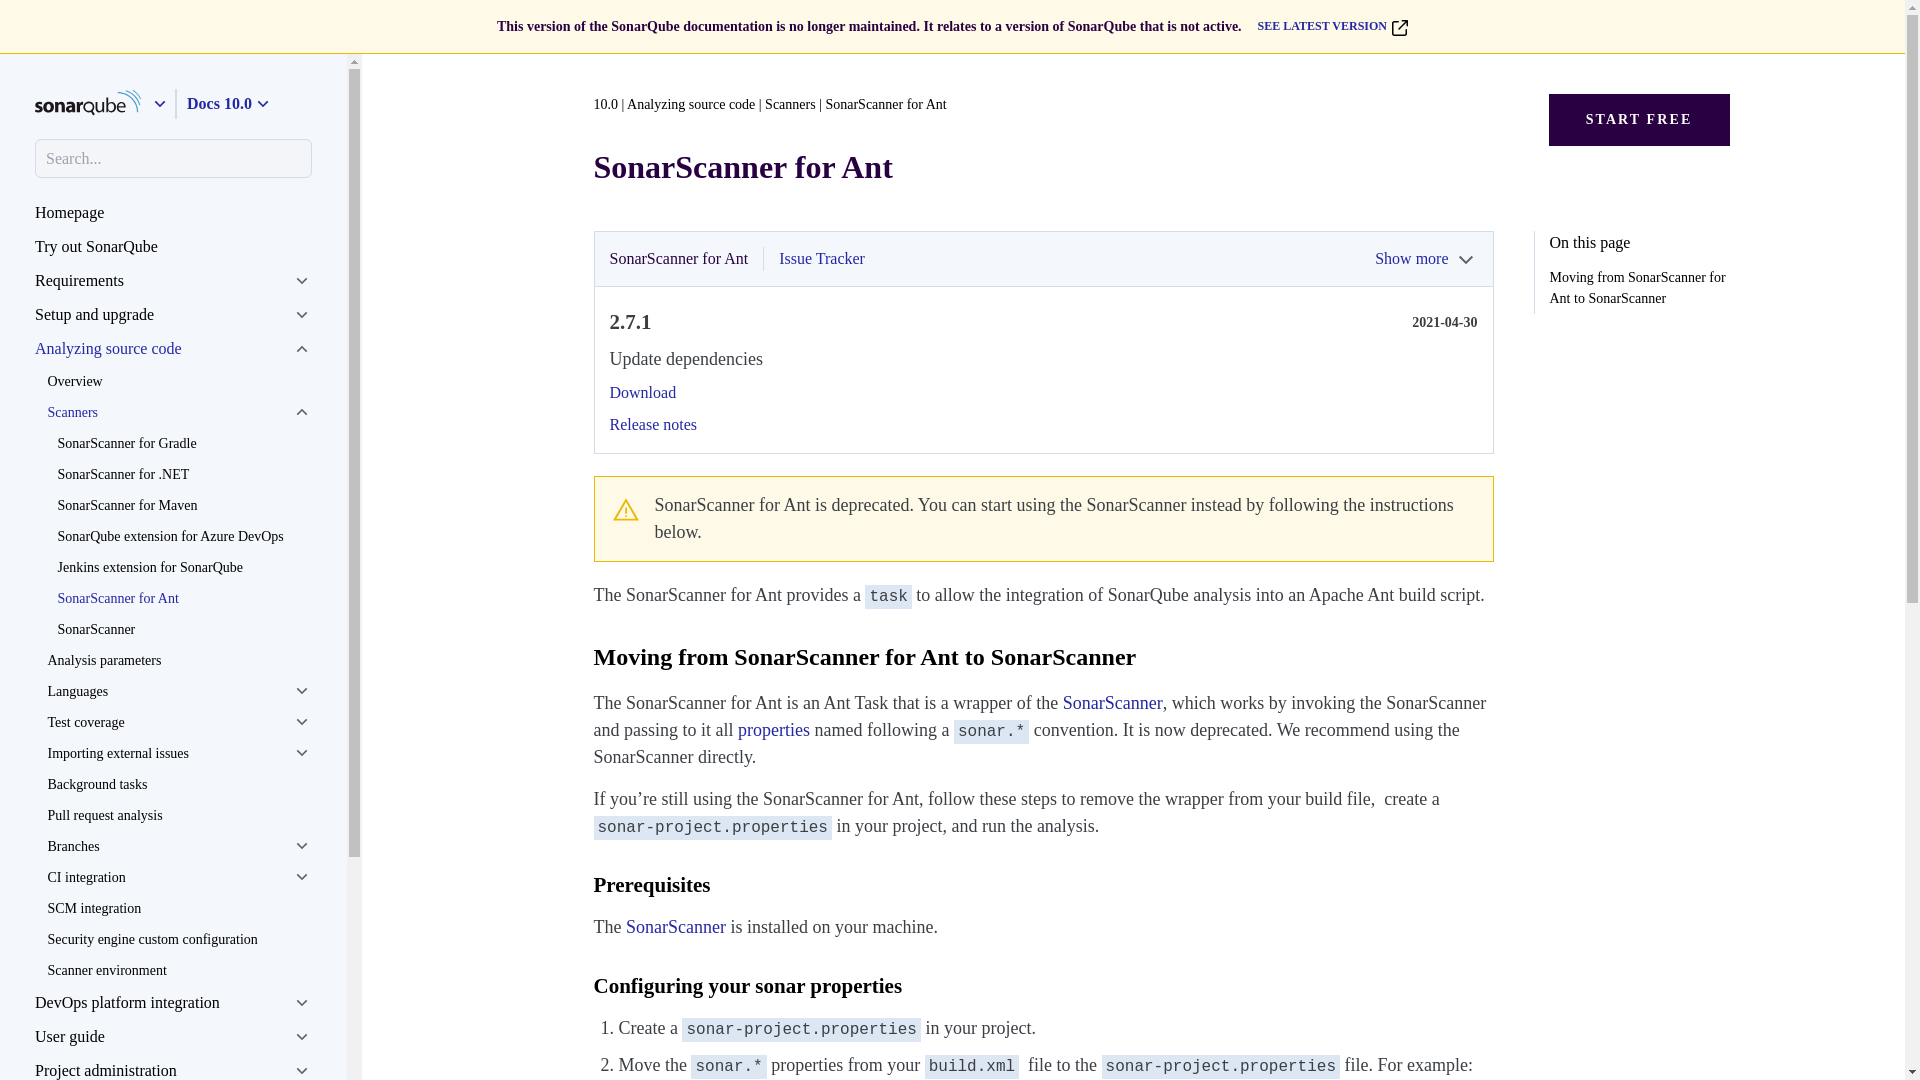 This screenshot has height=1080, width=1920. Describe the element at coordinates (173, 1036) in the screenshot. I see `User guide` at that location.